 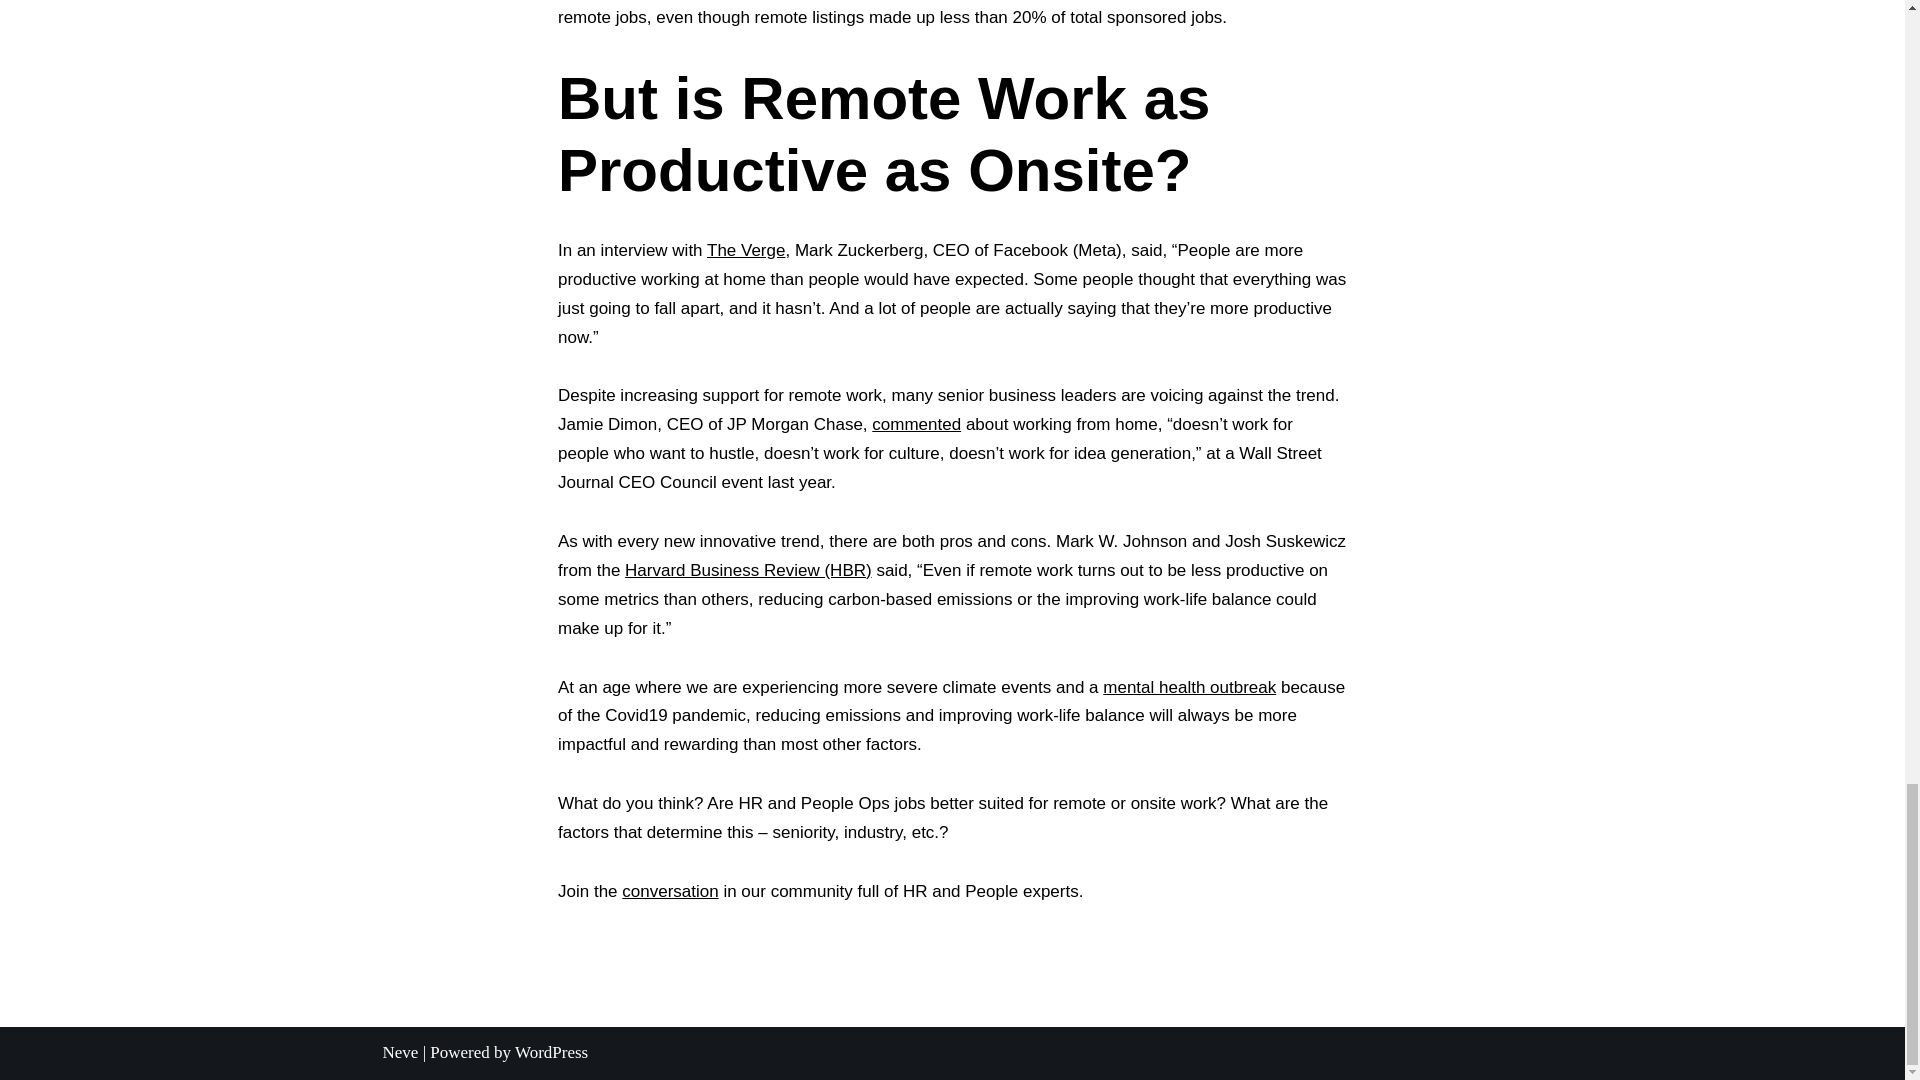 I want to click on commented, so click(x=916, y=424).